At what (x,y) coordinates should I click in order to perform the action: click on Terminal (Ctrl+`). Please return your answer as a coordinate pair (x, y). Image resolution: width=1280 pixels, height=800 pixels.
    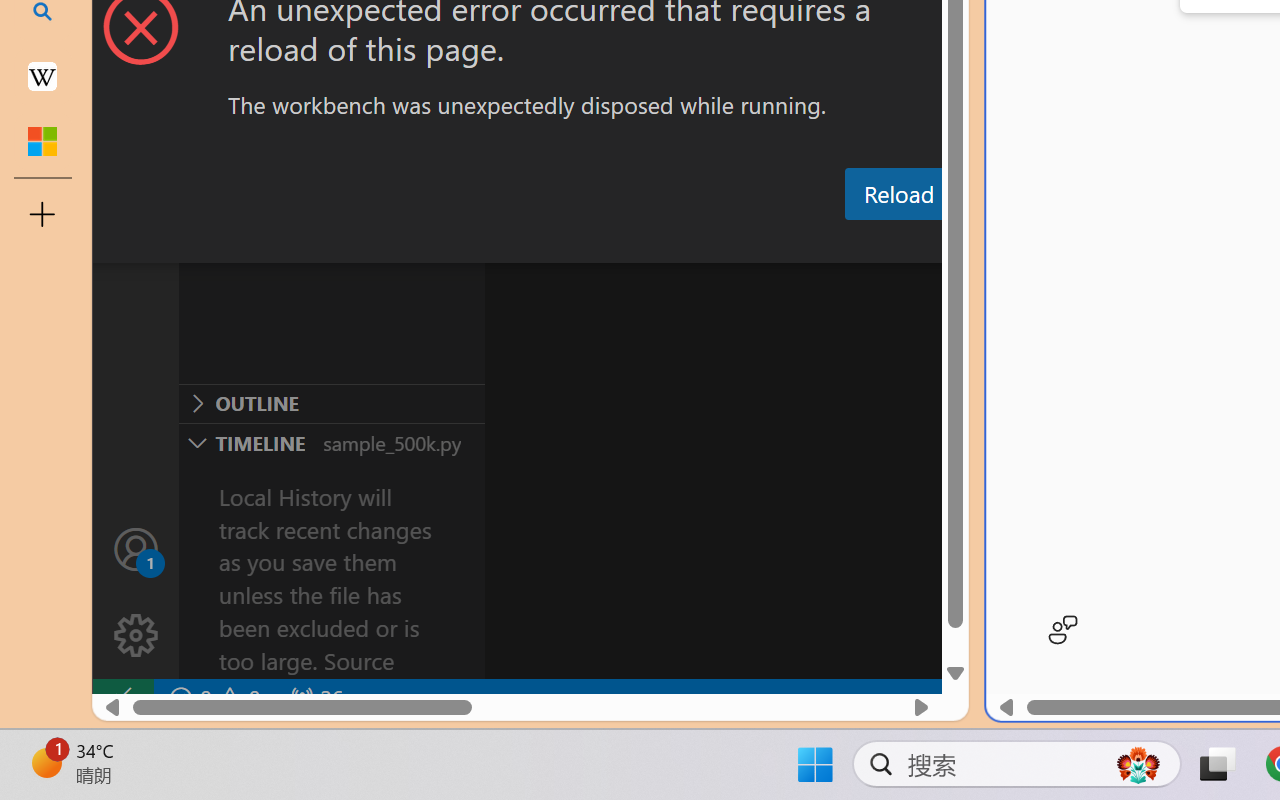
    Looking at the image, I should click on (1021, 243).